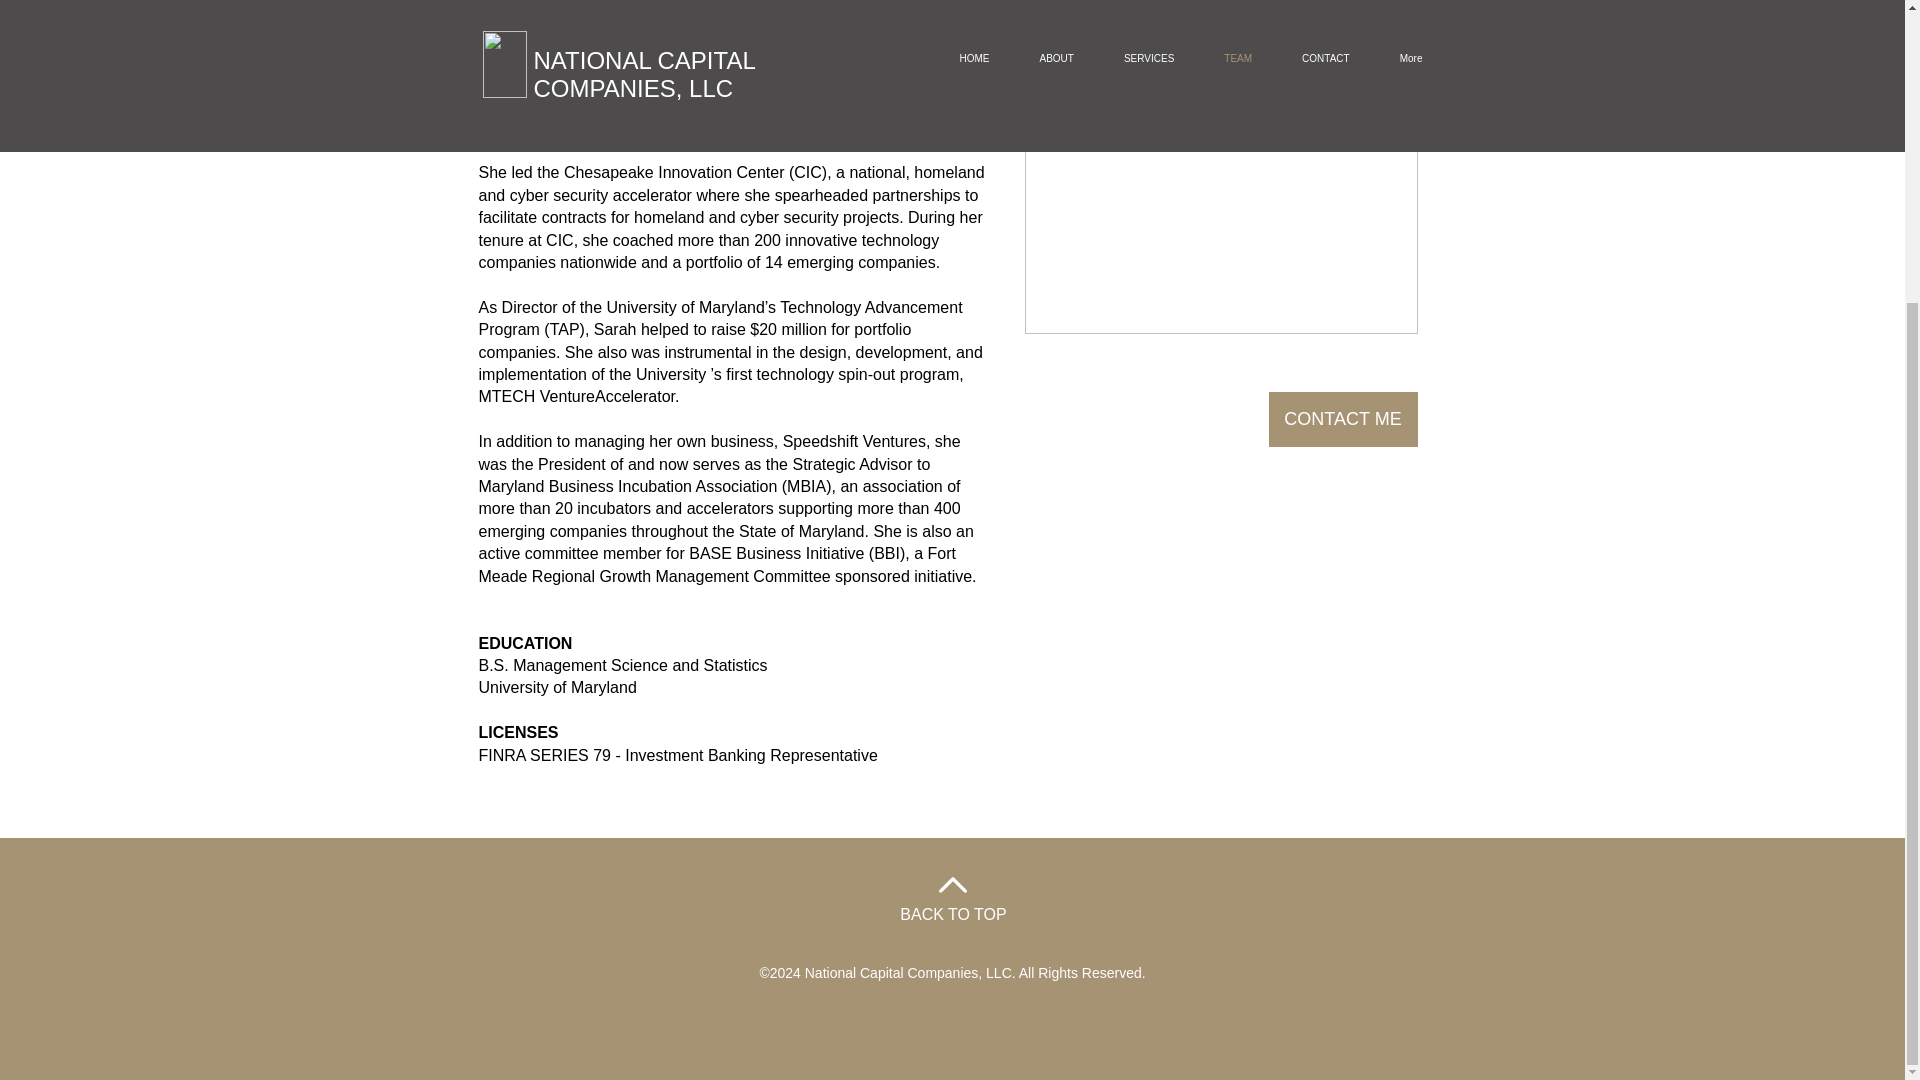  What do you see at coordinates (1220, 166) in the screenshot?
I see `djamshadi.jpg` at bounding box center [1220, 166].